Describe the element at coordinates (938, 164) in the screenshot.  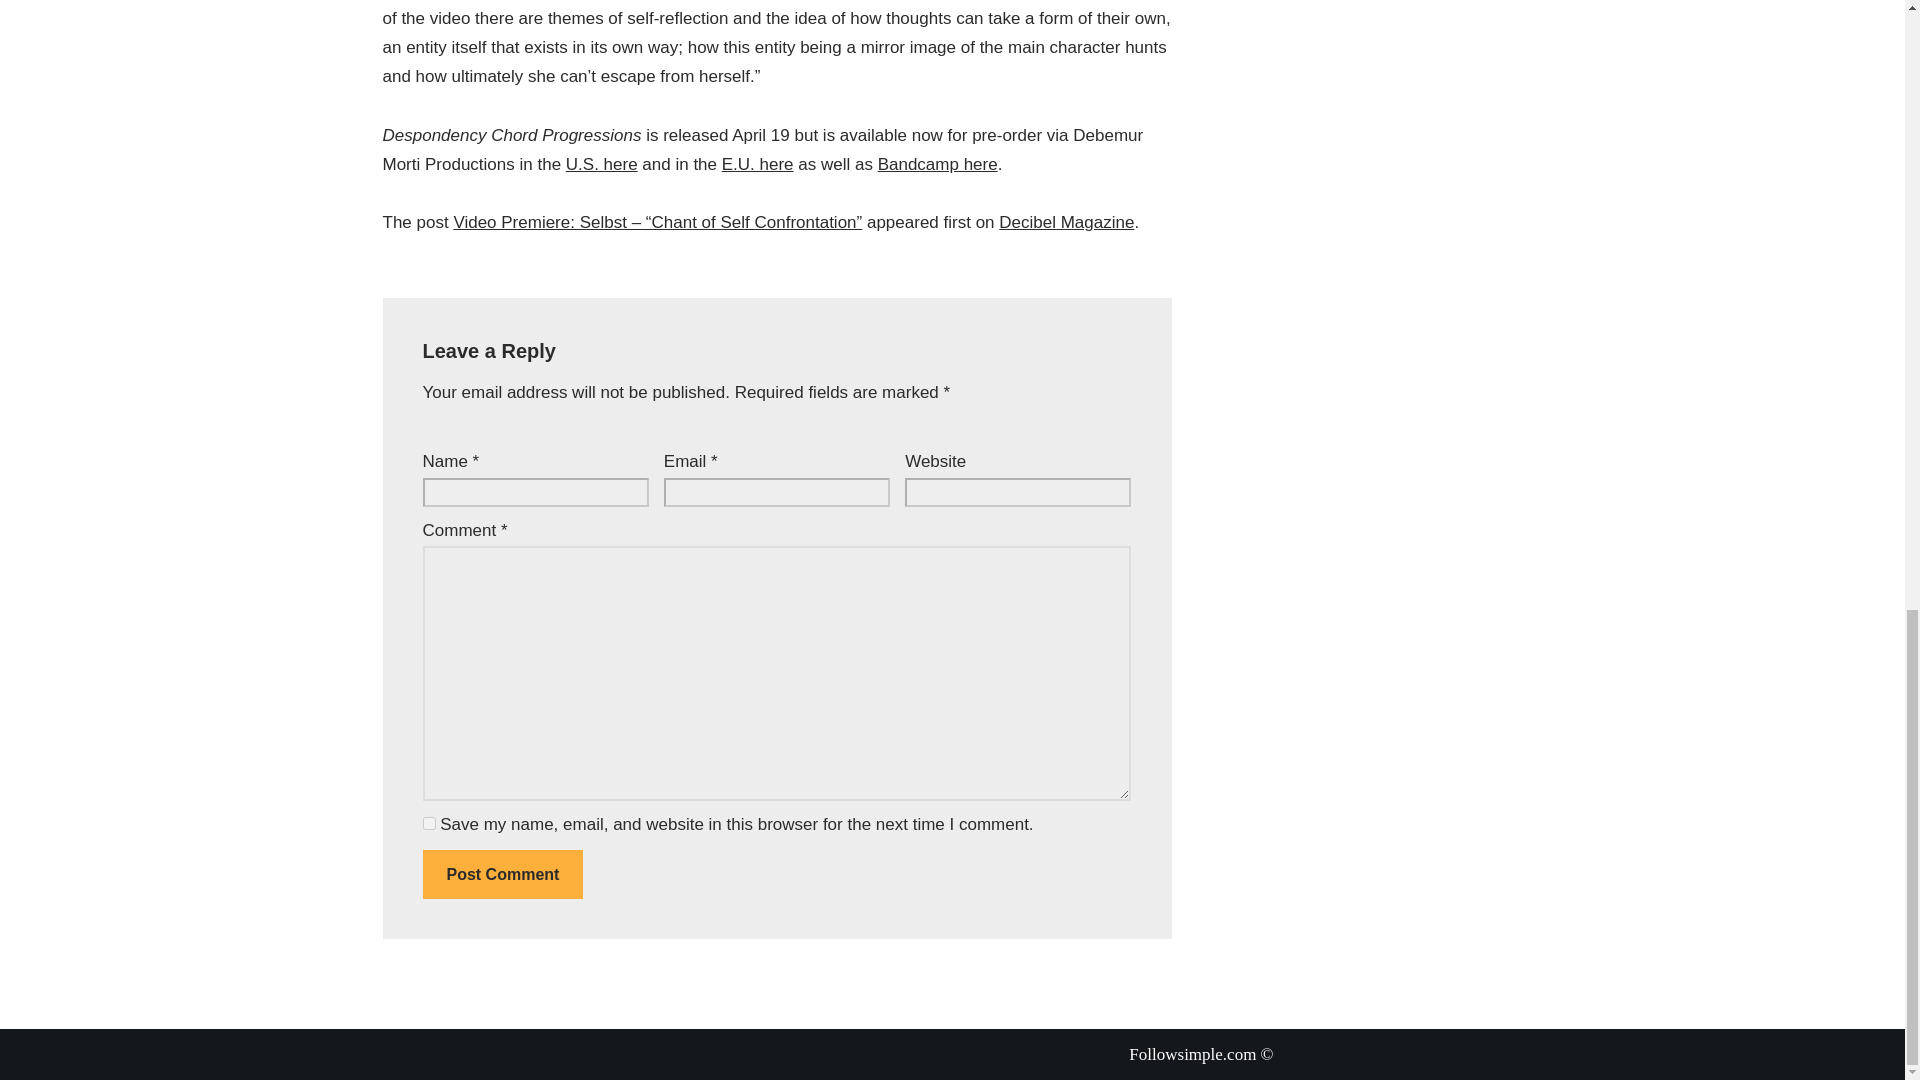
I see `Bandcamp here` at that location.